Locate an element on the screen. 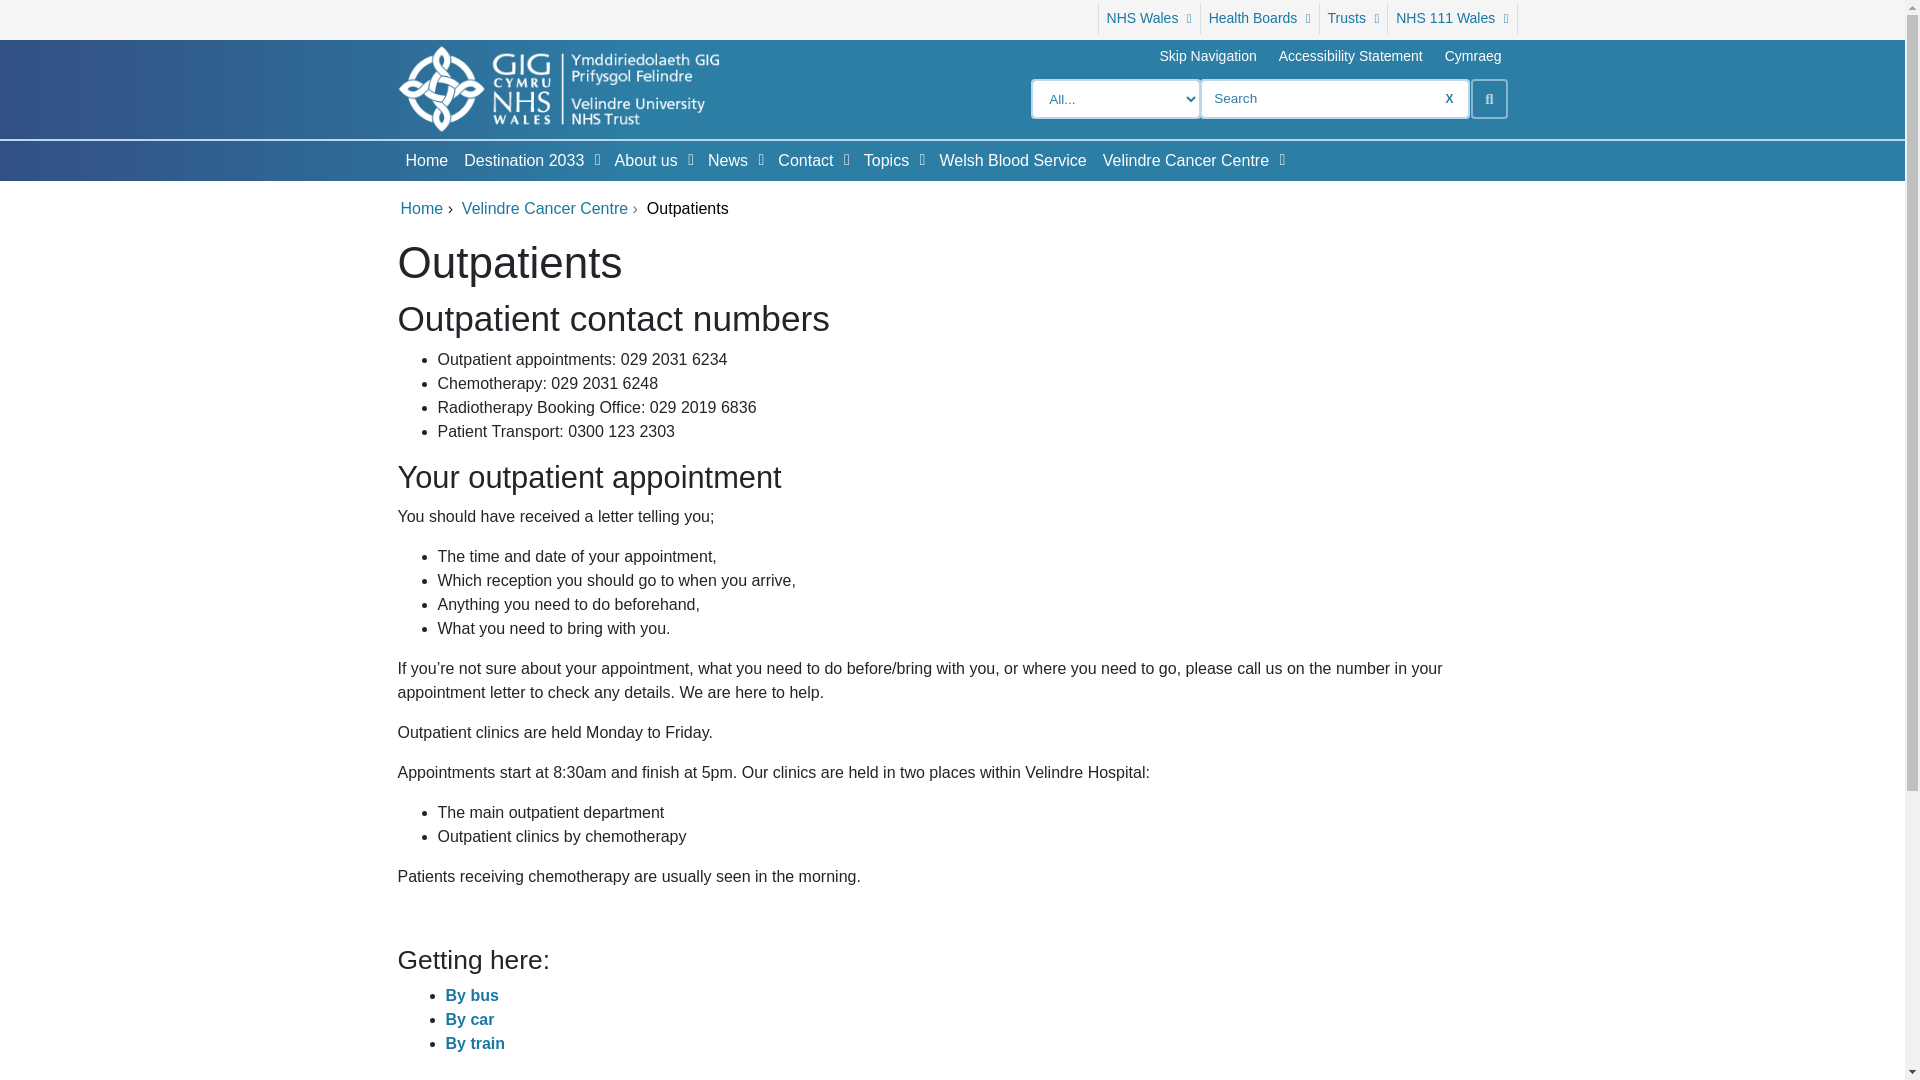 This screenshot has height=1080, width=1920. News is located at coordinates (724, 161).